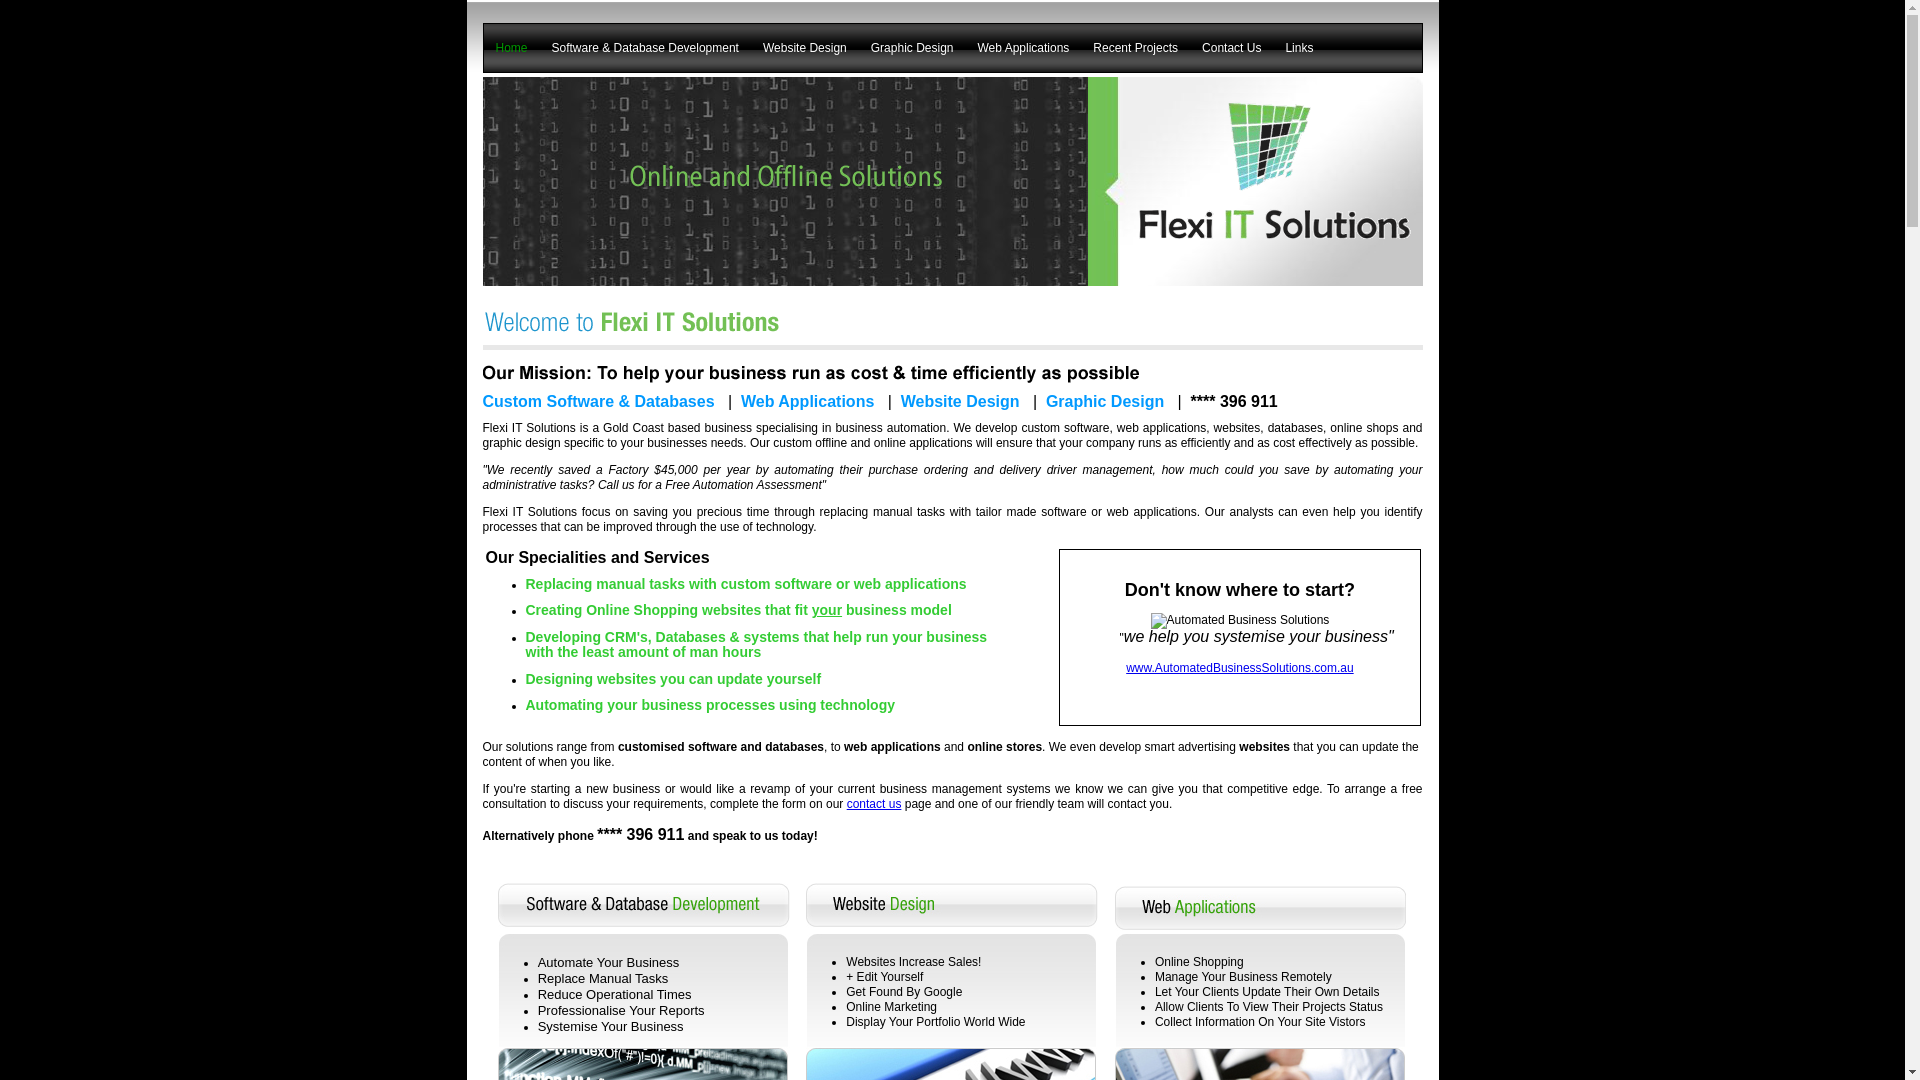  Describe the element at coordinates (651, 705) in the screenshot. I see `Automating your business processes` at that location.